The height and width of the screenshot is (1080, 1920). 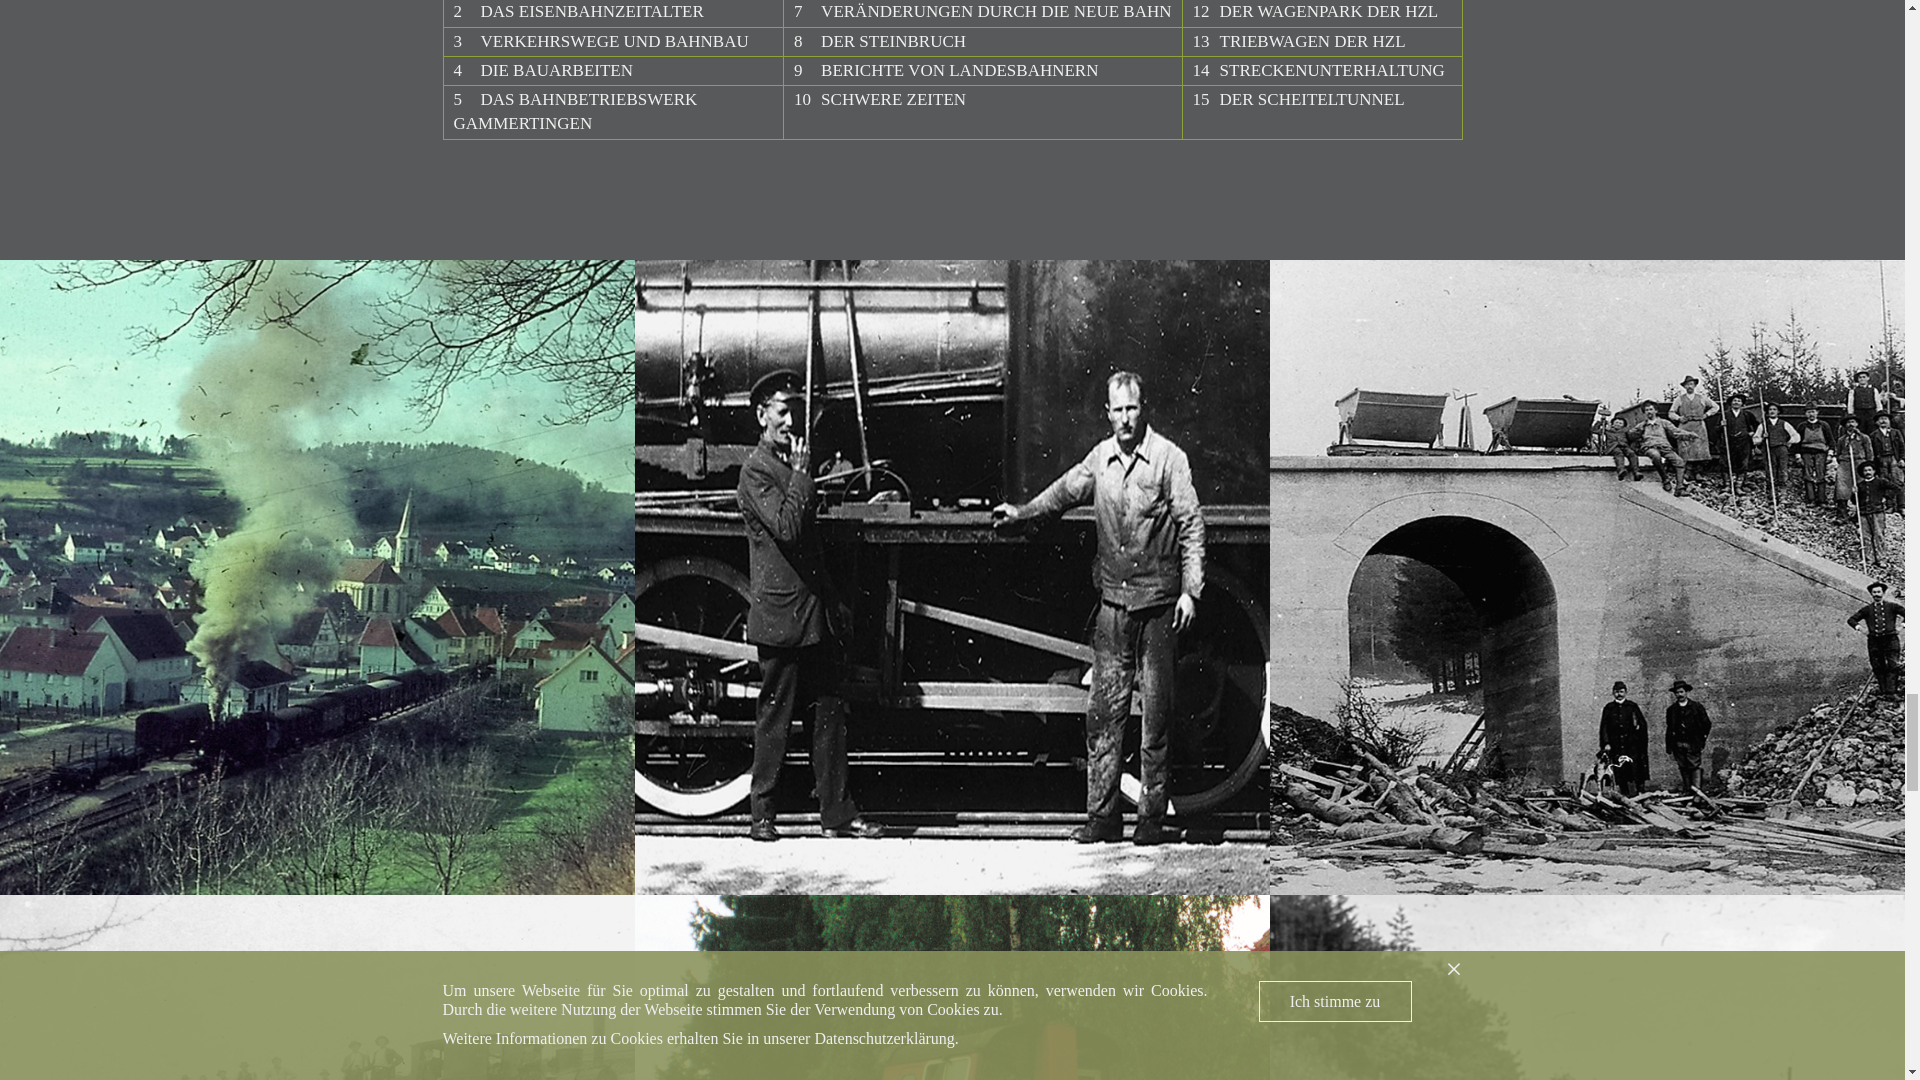 What do you see at coordinates (1315, 11) in the screenshot?
I see `12DER WAGENPARK DER HZL` at bounding box center [1315, 11].